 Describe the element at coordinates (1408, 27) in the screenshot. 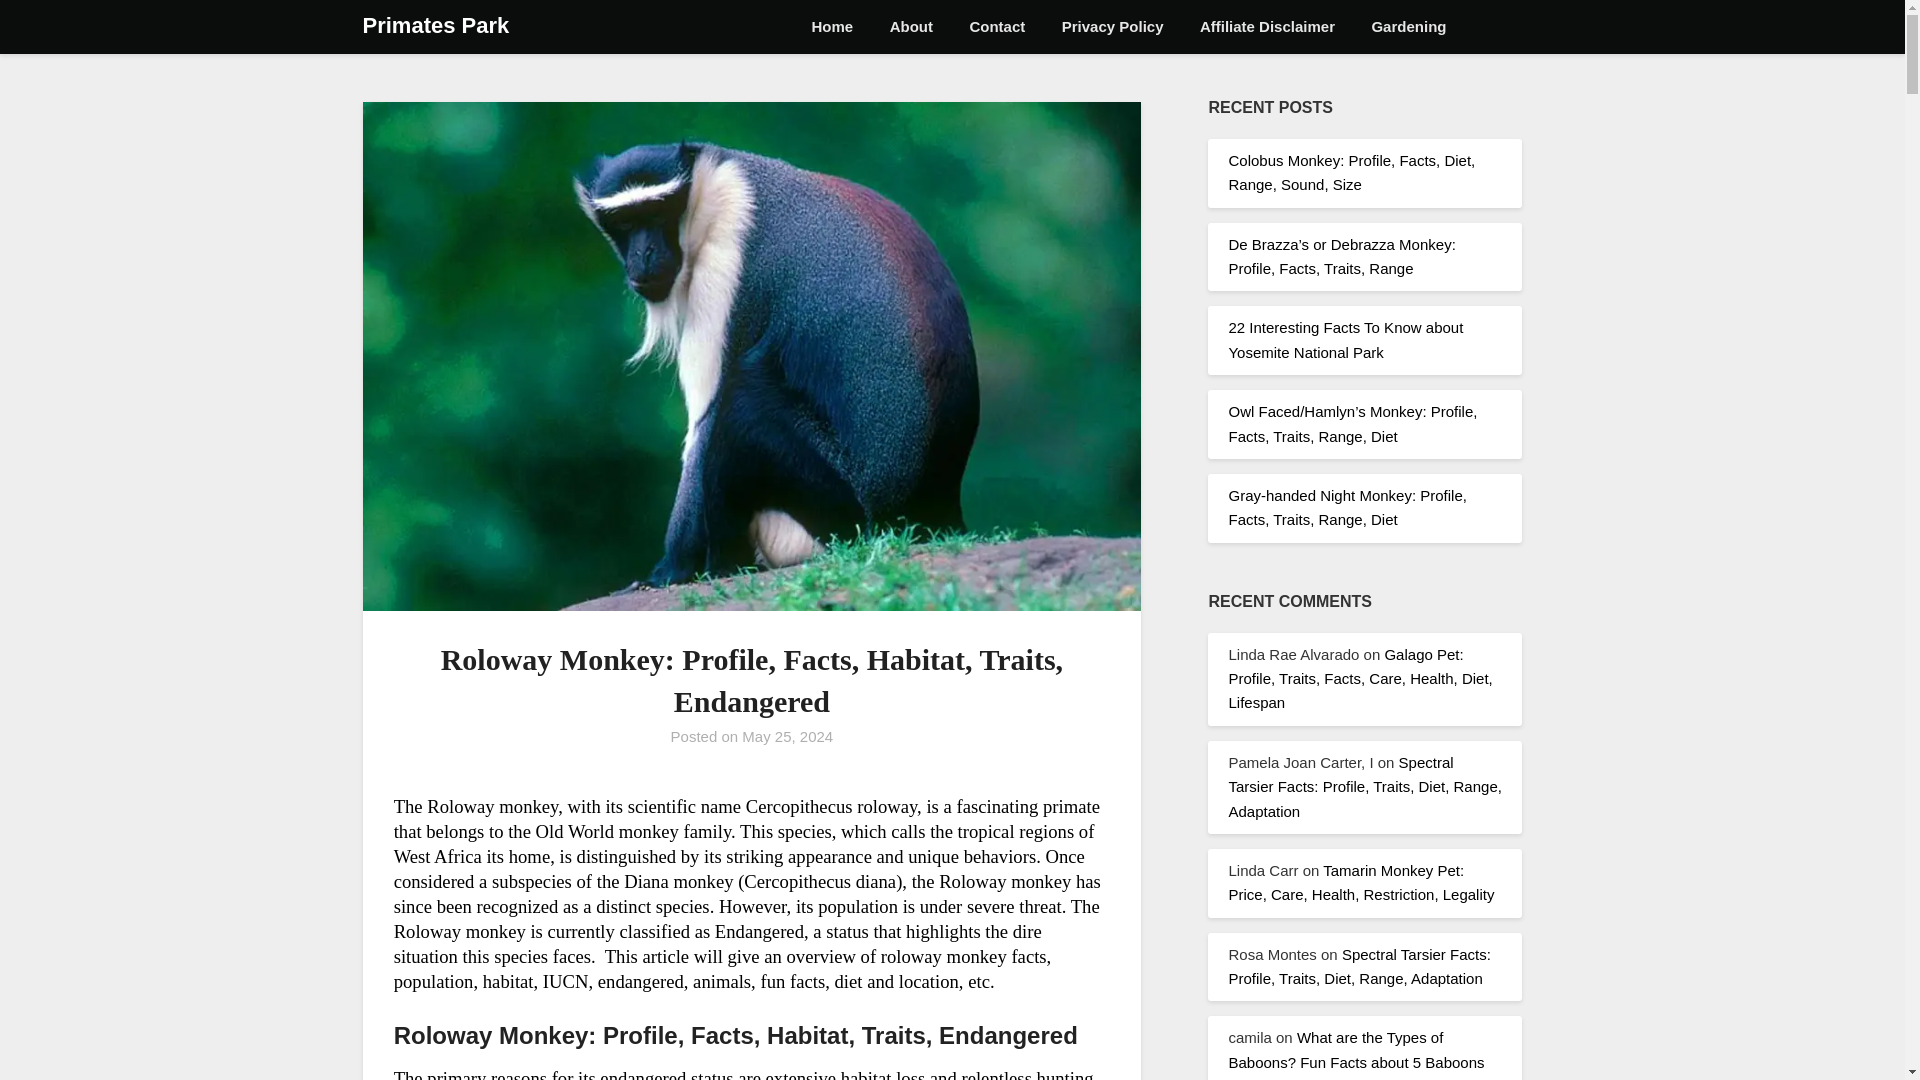

I see `Gardening` at that location.